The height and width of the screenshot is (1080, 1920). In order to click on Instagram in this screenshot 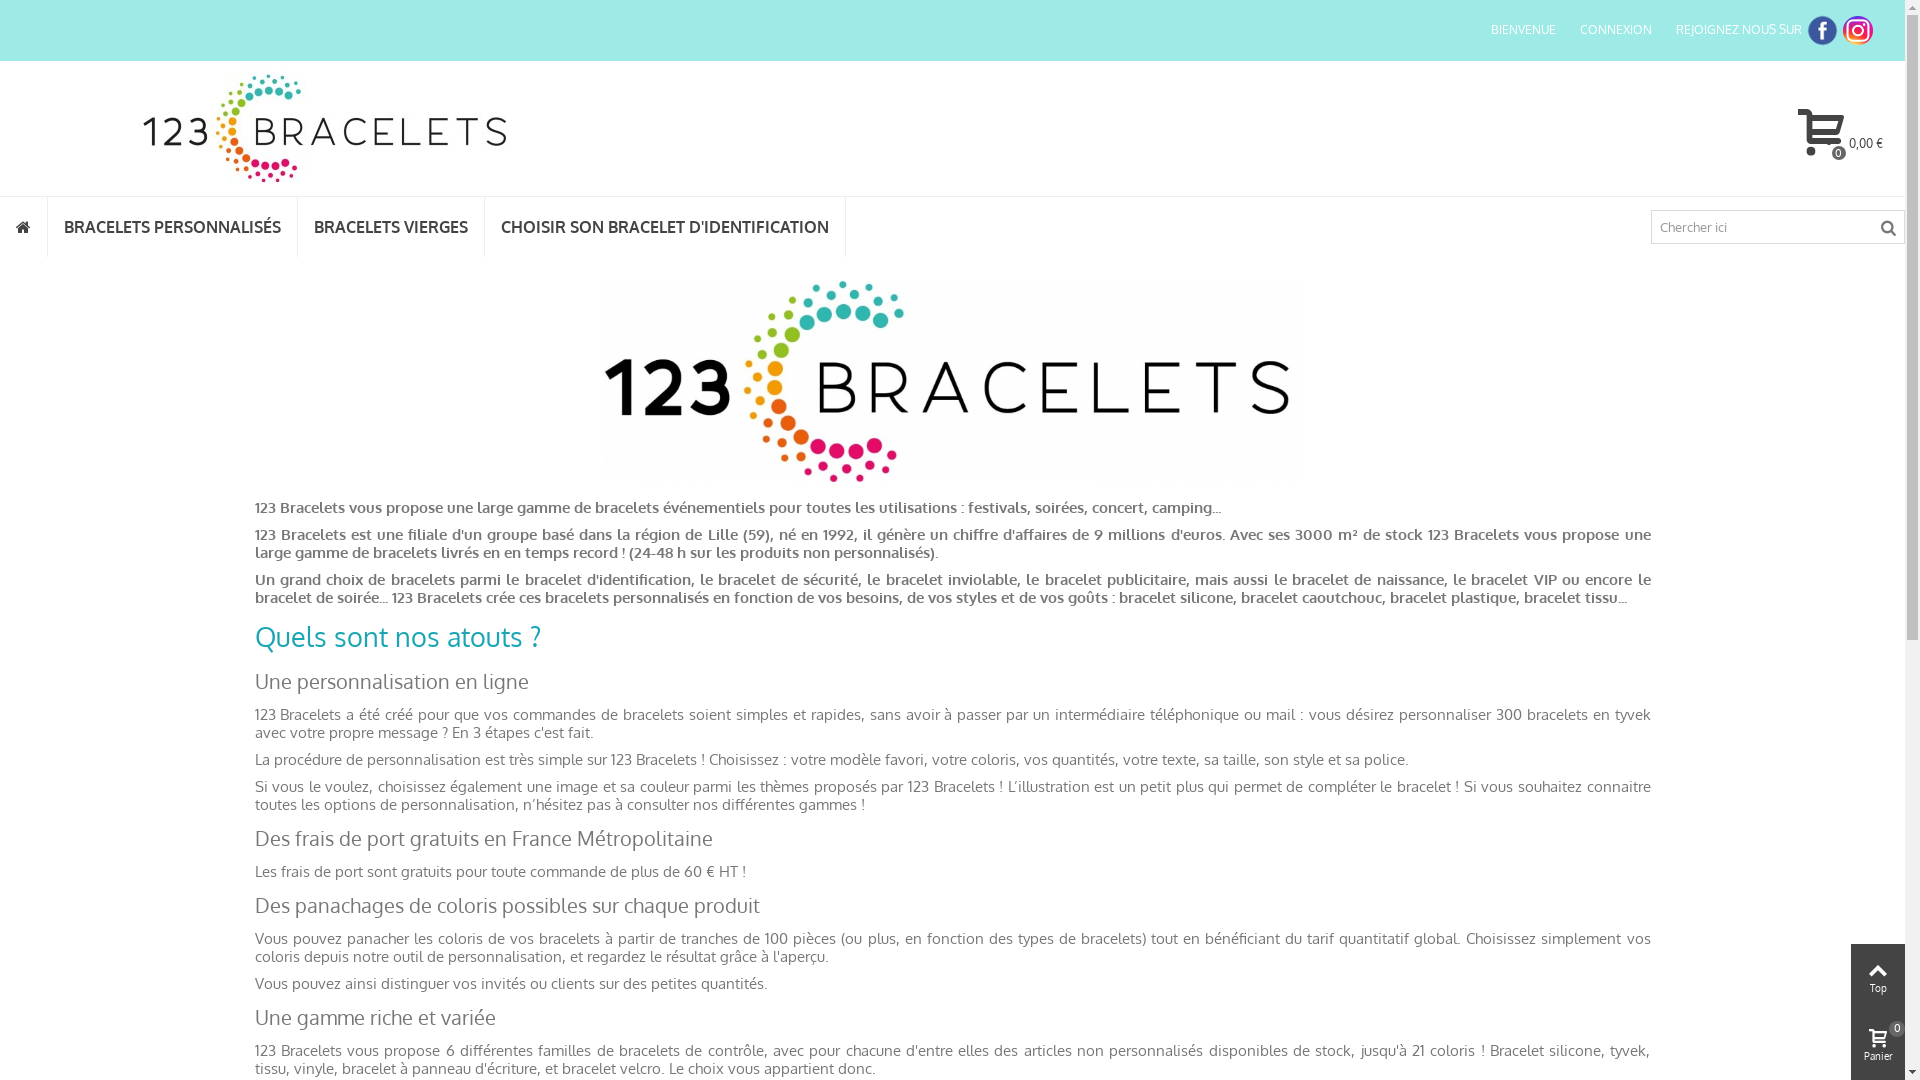, I will do `click(1858, 30)`.